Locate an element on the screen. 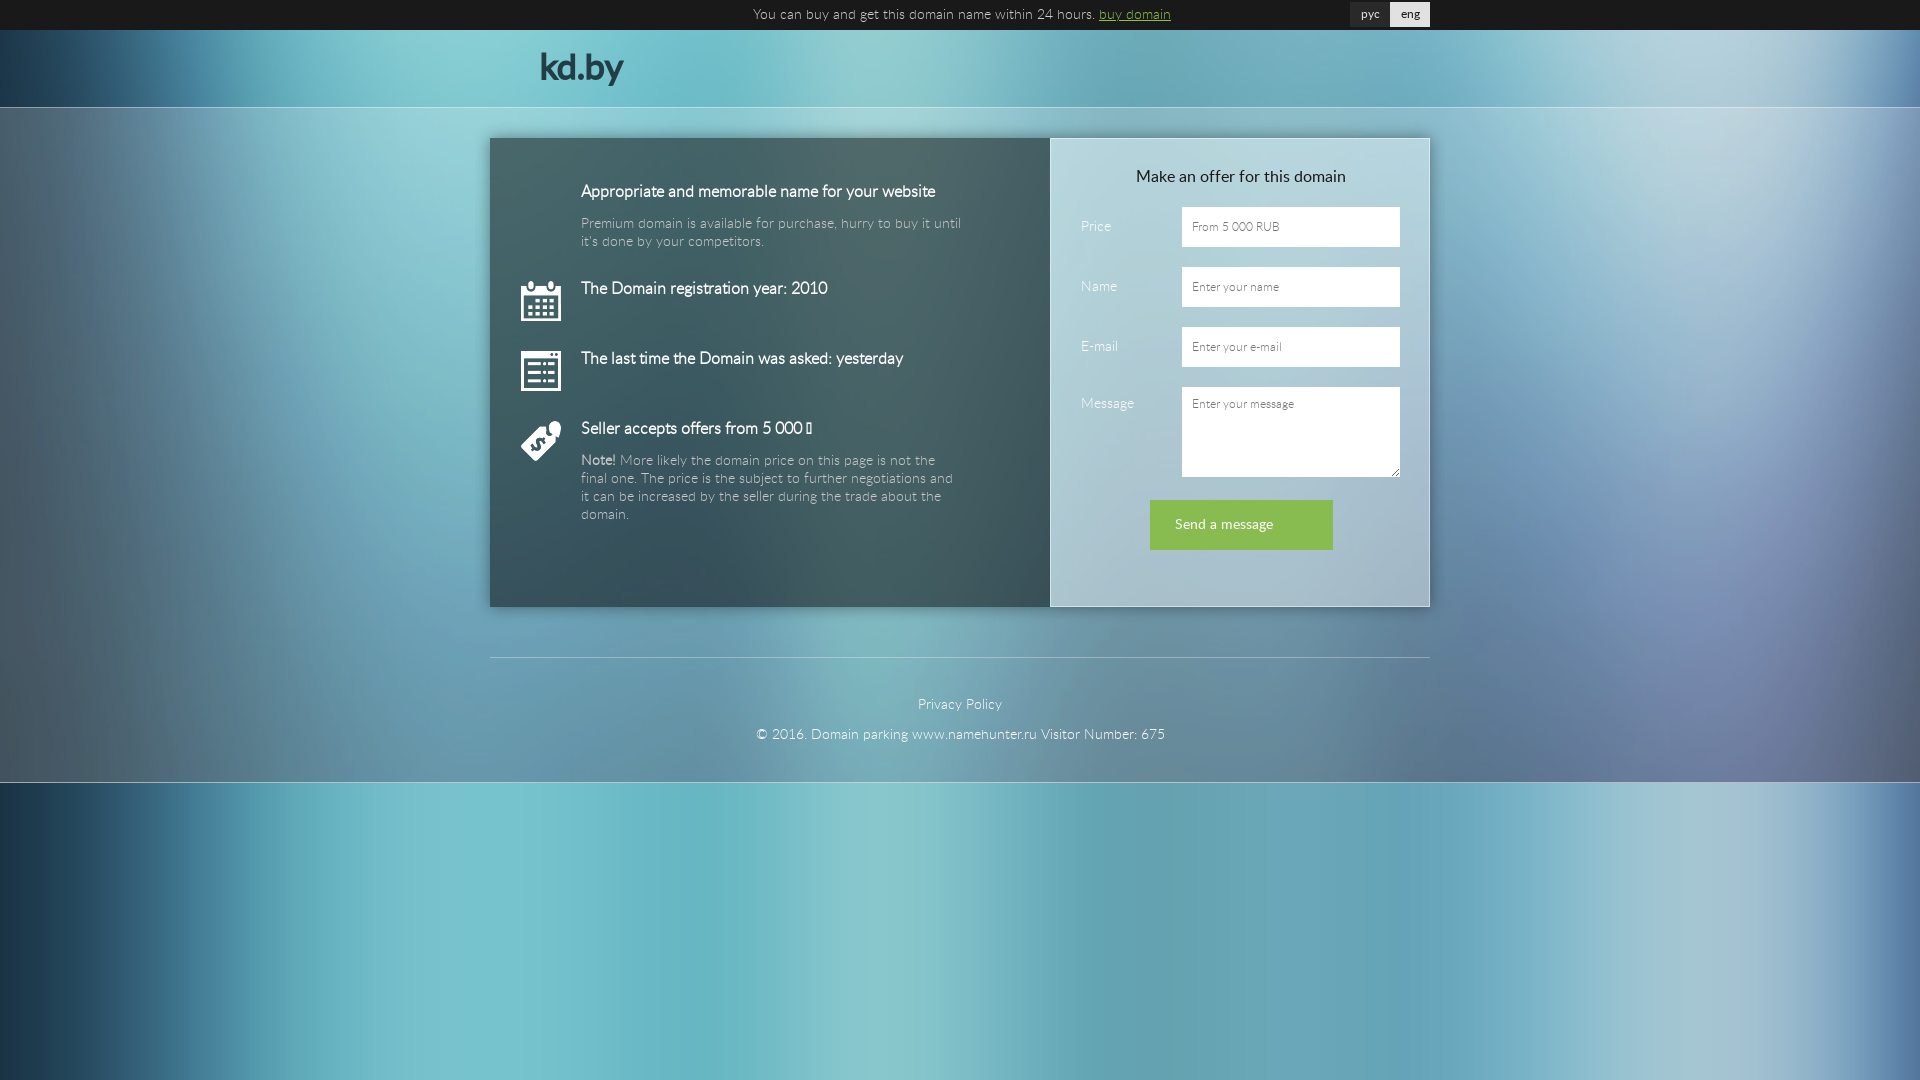  buy domain is located at coordinates (1135, 15).